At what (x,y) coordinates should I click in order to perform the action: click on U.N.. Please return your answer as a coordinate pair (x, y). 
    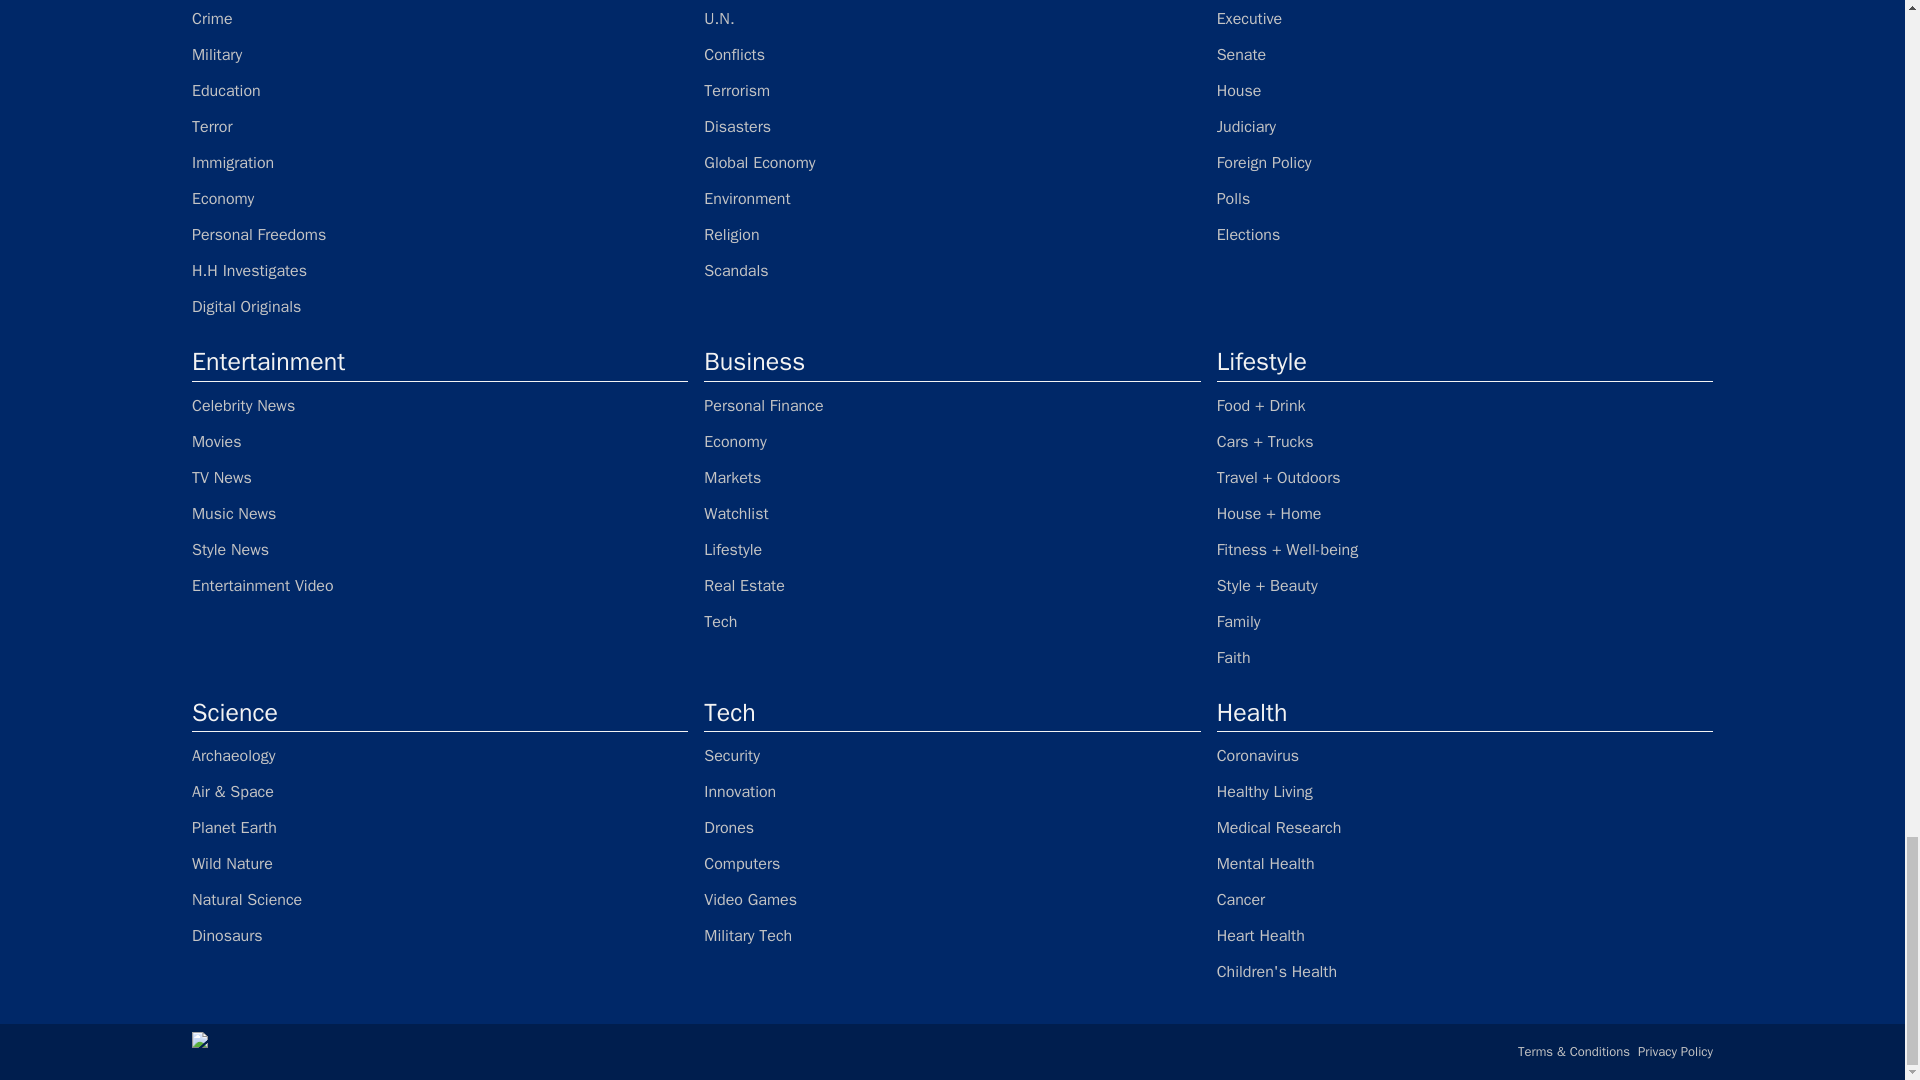
    Looking at the image, I should click on (952, 18).